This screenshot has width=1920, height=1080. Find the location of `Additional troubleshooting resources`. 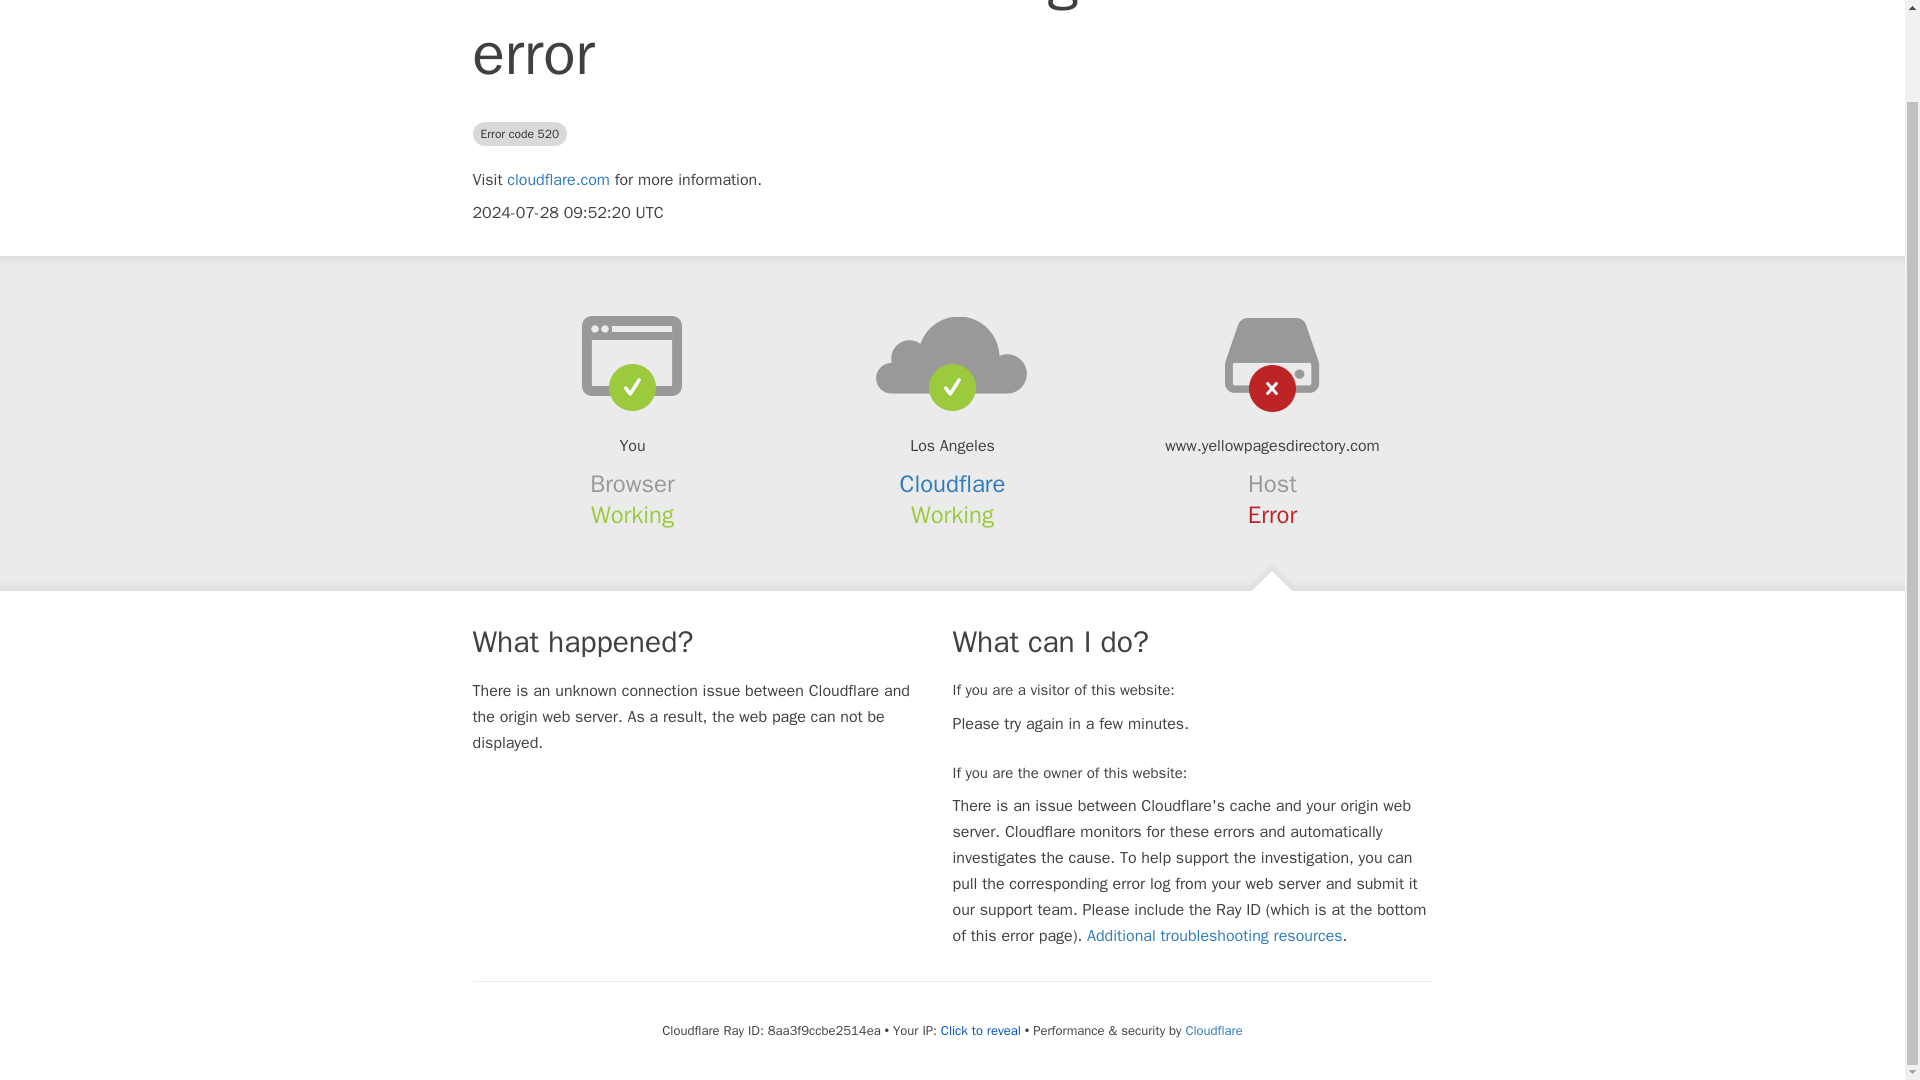

Additional troubleshooting resources is located at coordinates (1214, 936).